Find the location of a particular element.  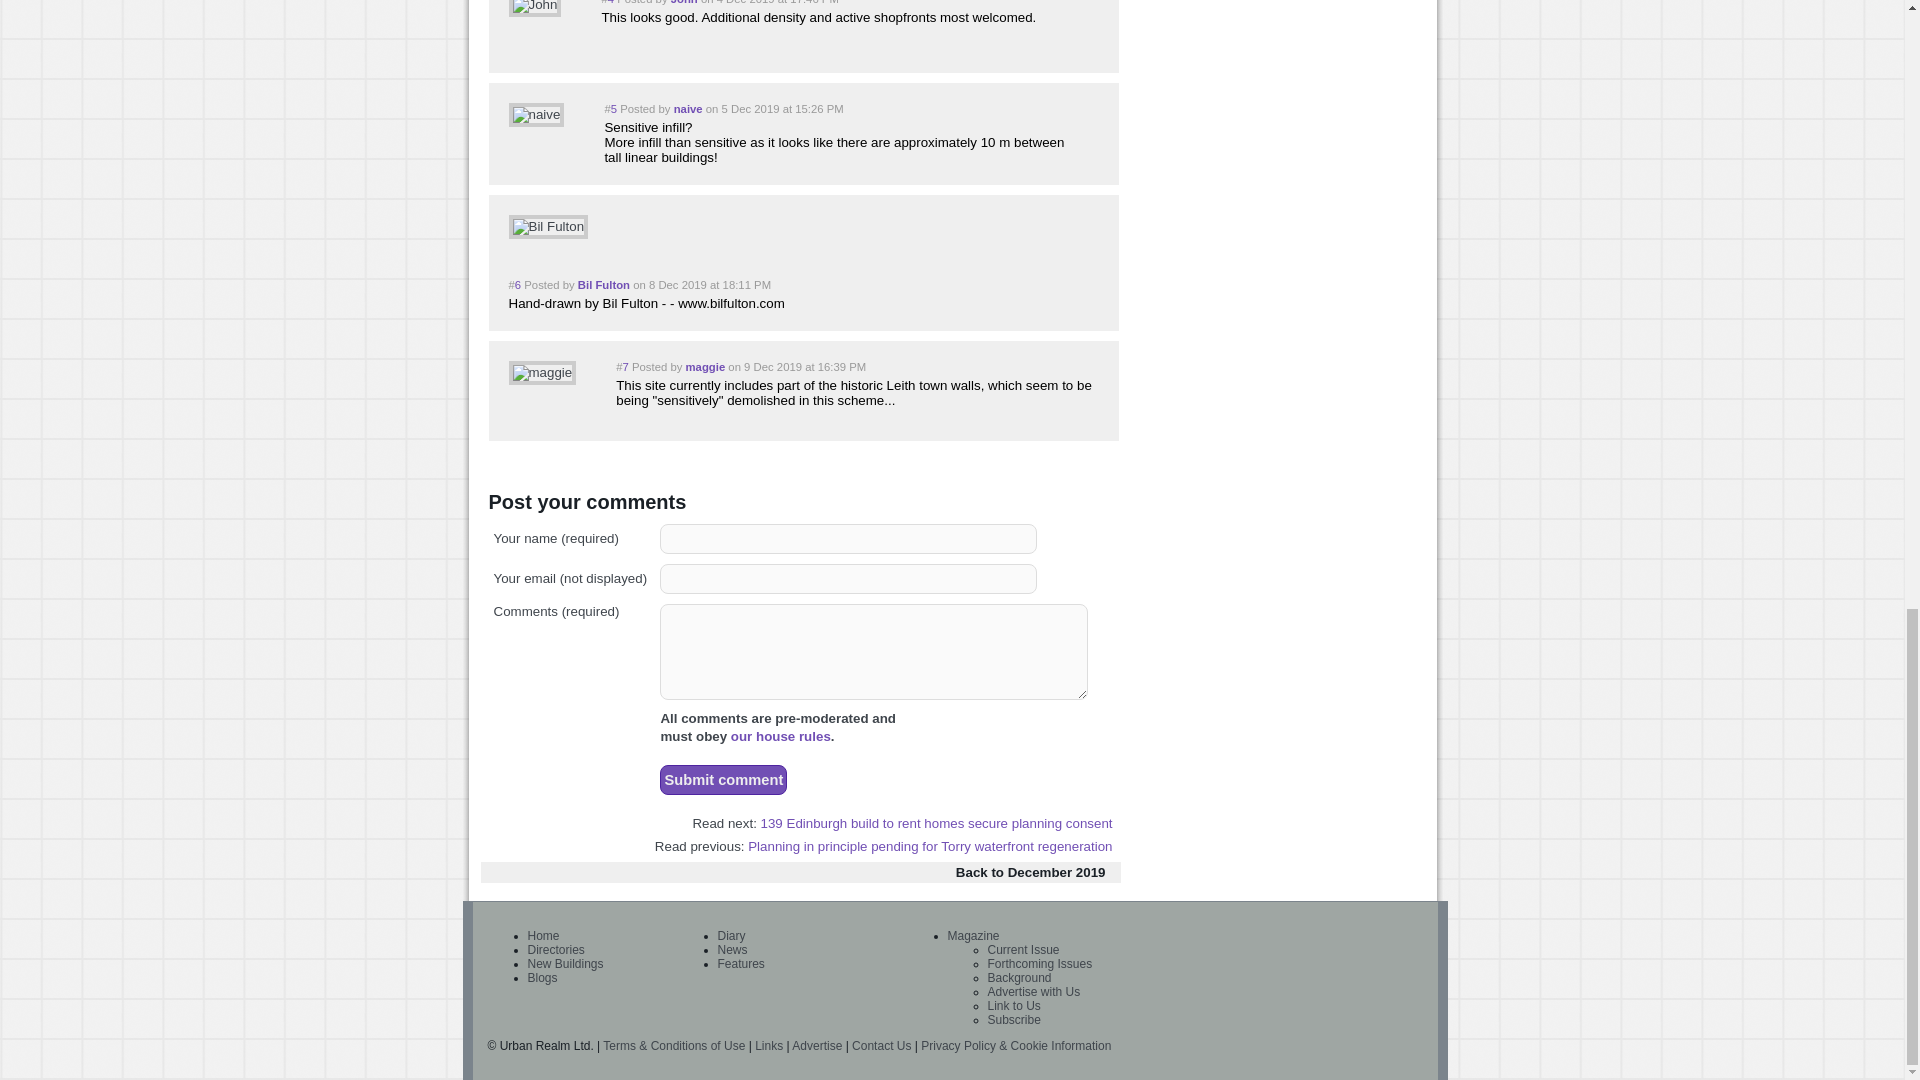

naive is located at coordinates (536, 114).